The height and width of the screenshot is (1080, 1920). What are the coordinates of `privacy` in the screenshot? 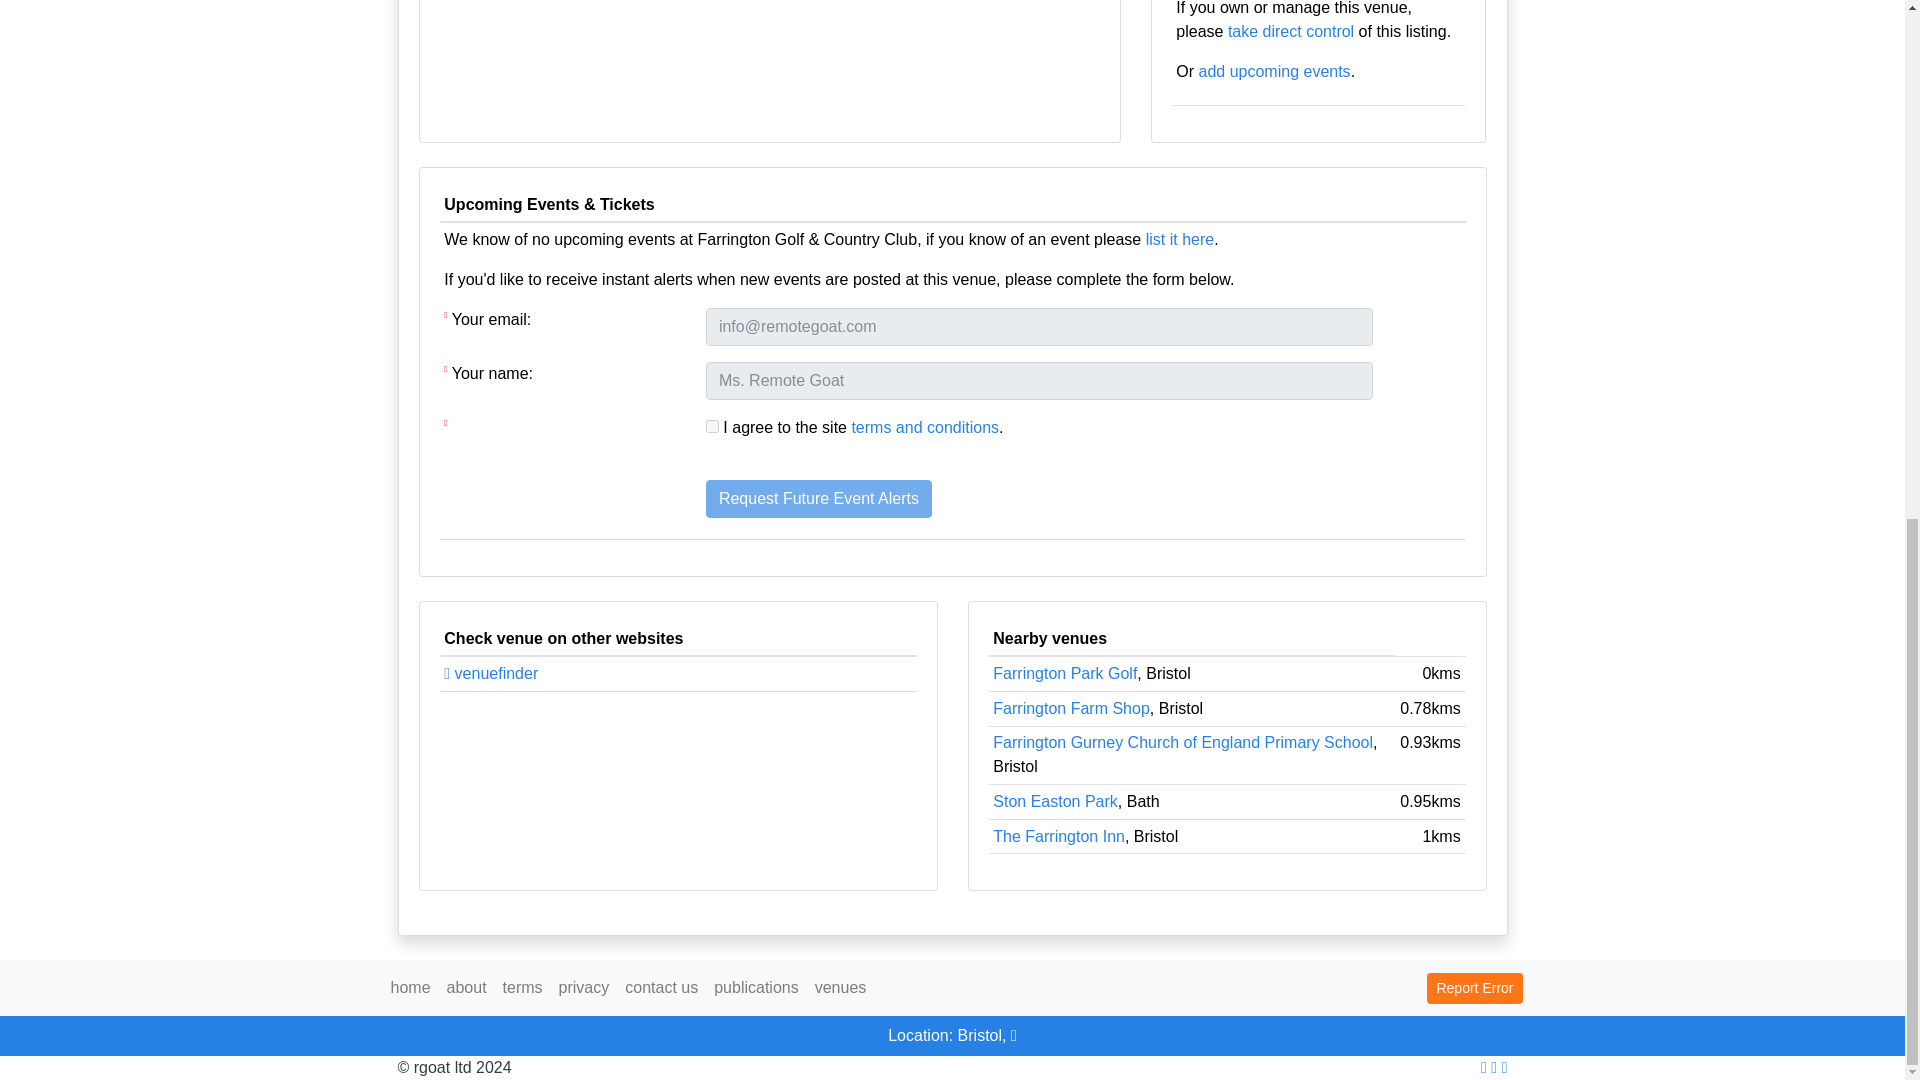 It's located at (584, 987).